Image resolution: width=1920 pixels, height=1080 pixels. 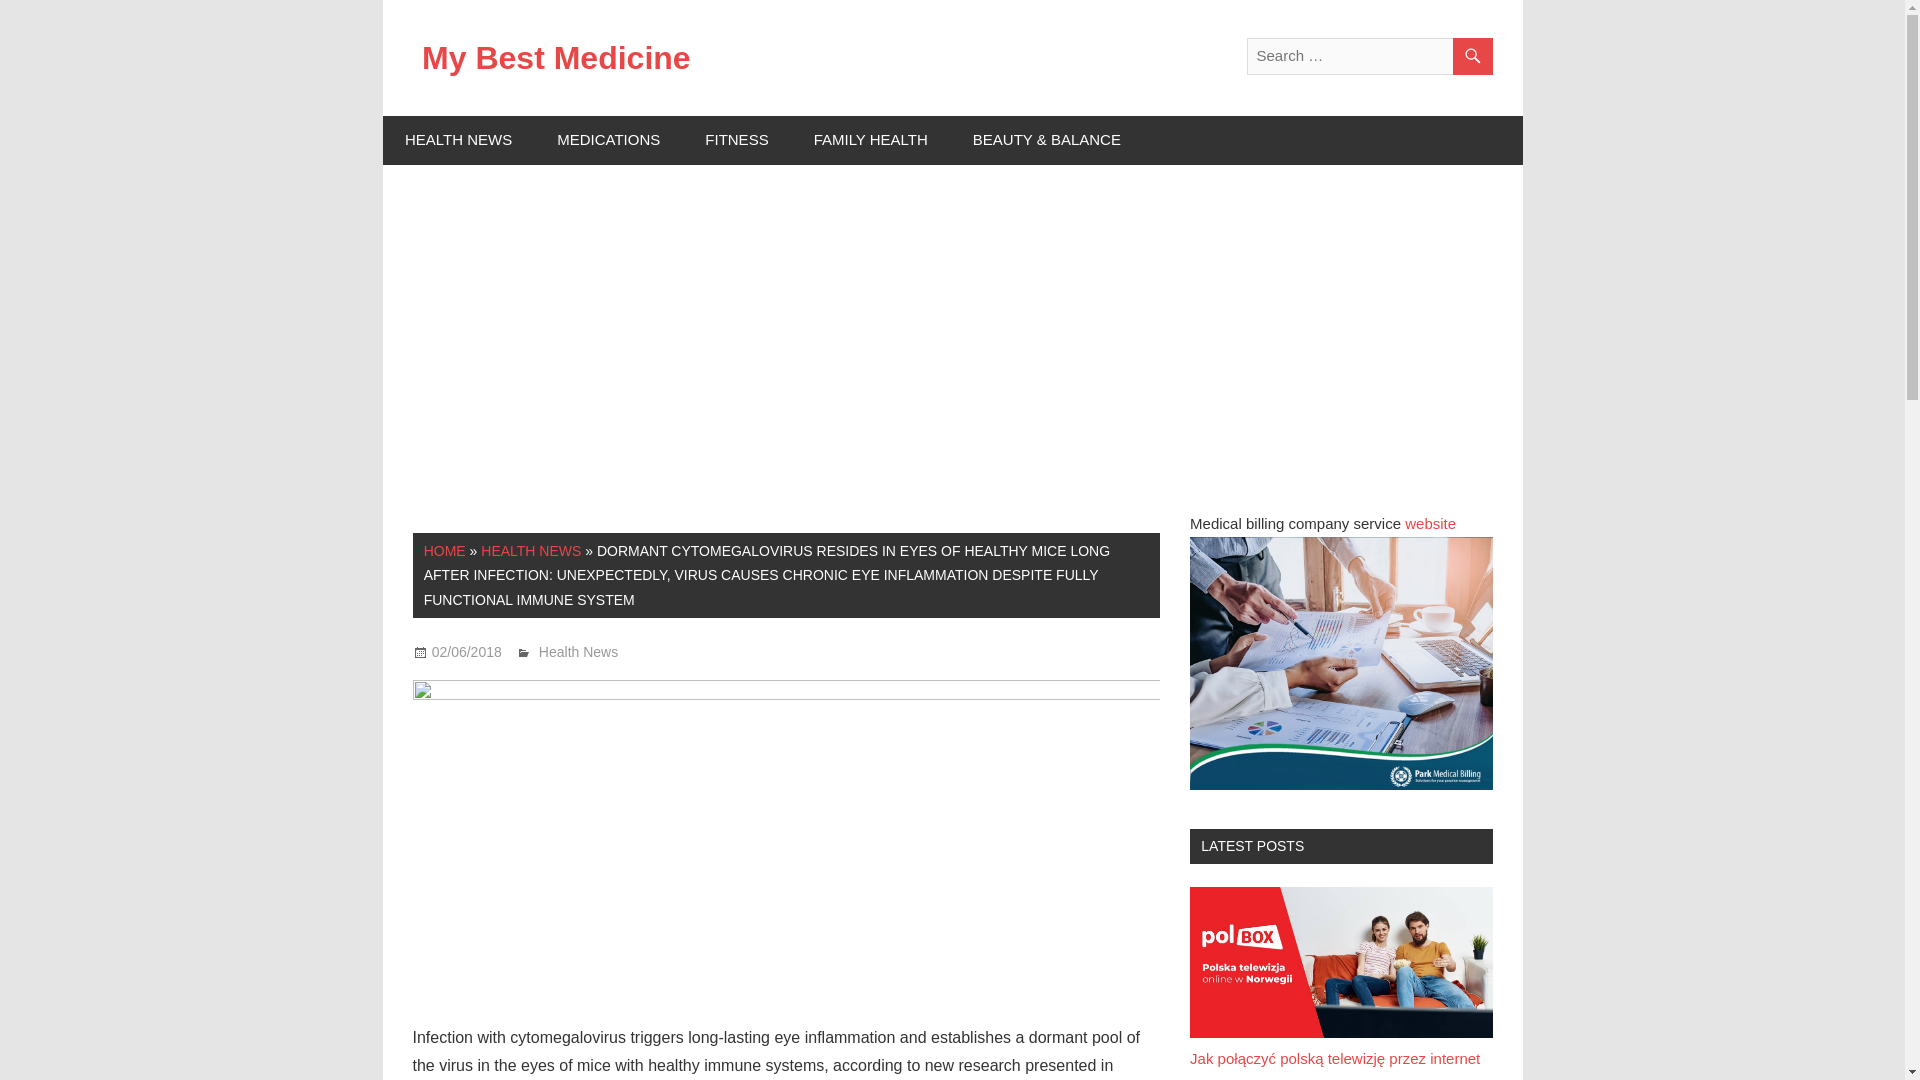 What do you see at coordinates (1430, 524) in the screenshot?
I see `website` at bounding box center [1430, 524].